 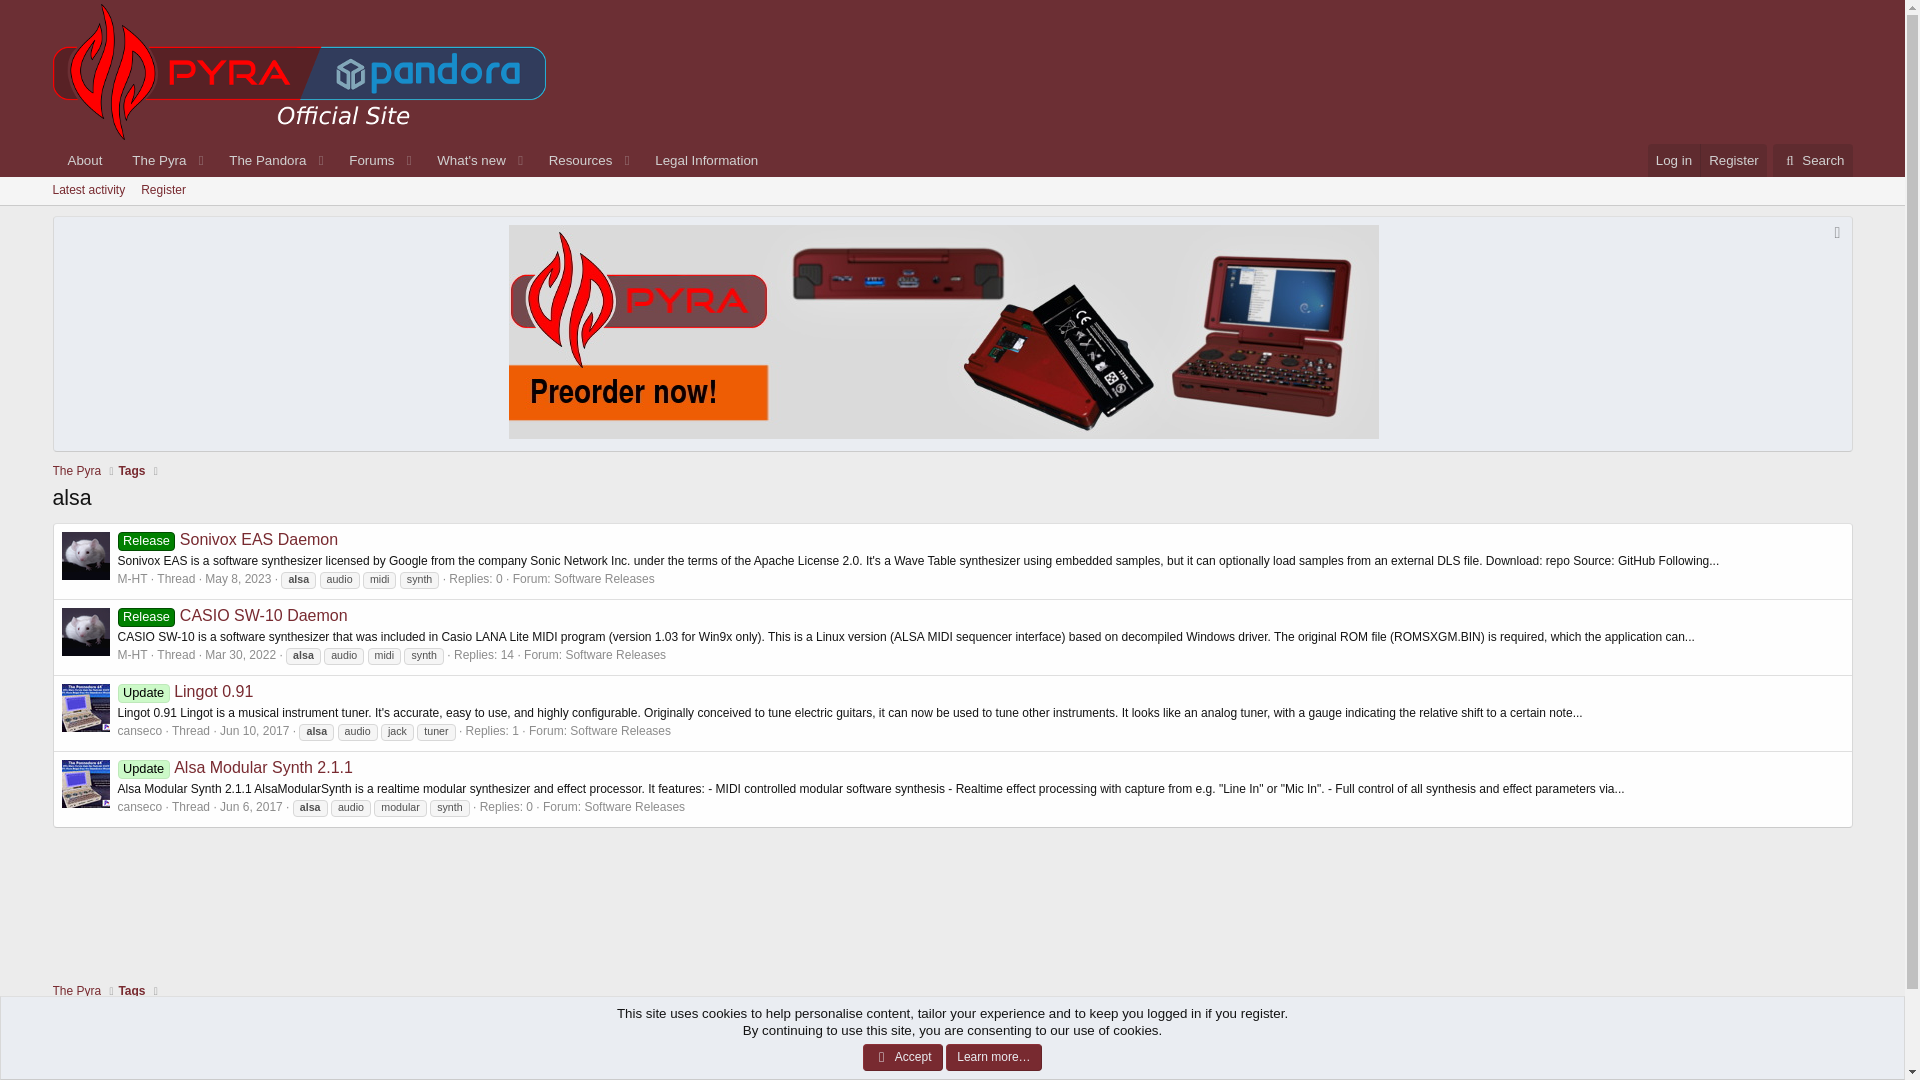 I want to click on Mar 30, 2022 at 2:46 PM, so click(x=240, y=655).